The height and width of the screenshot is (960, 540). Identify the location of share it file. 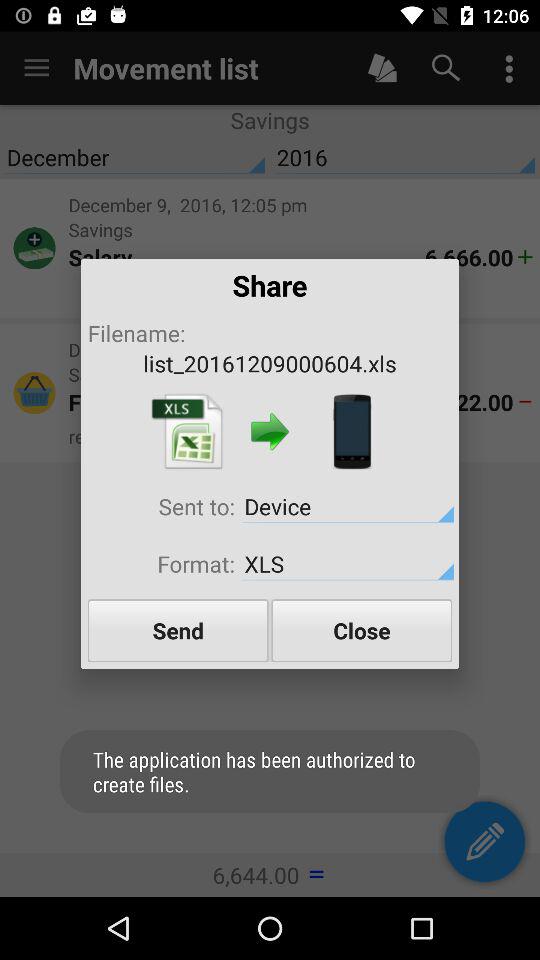
(352, 432).